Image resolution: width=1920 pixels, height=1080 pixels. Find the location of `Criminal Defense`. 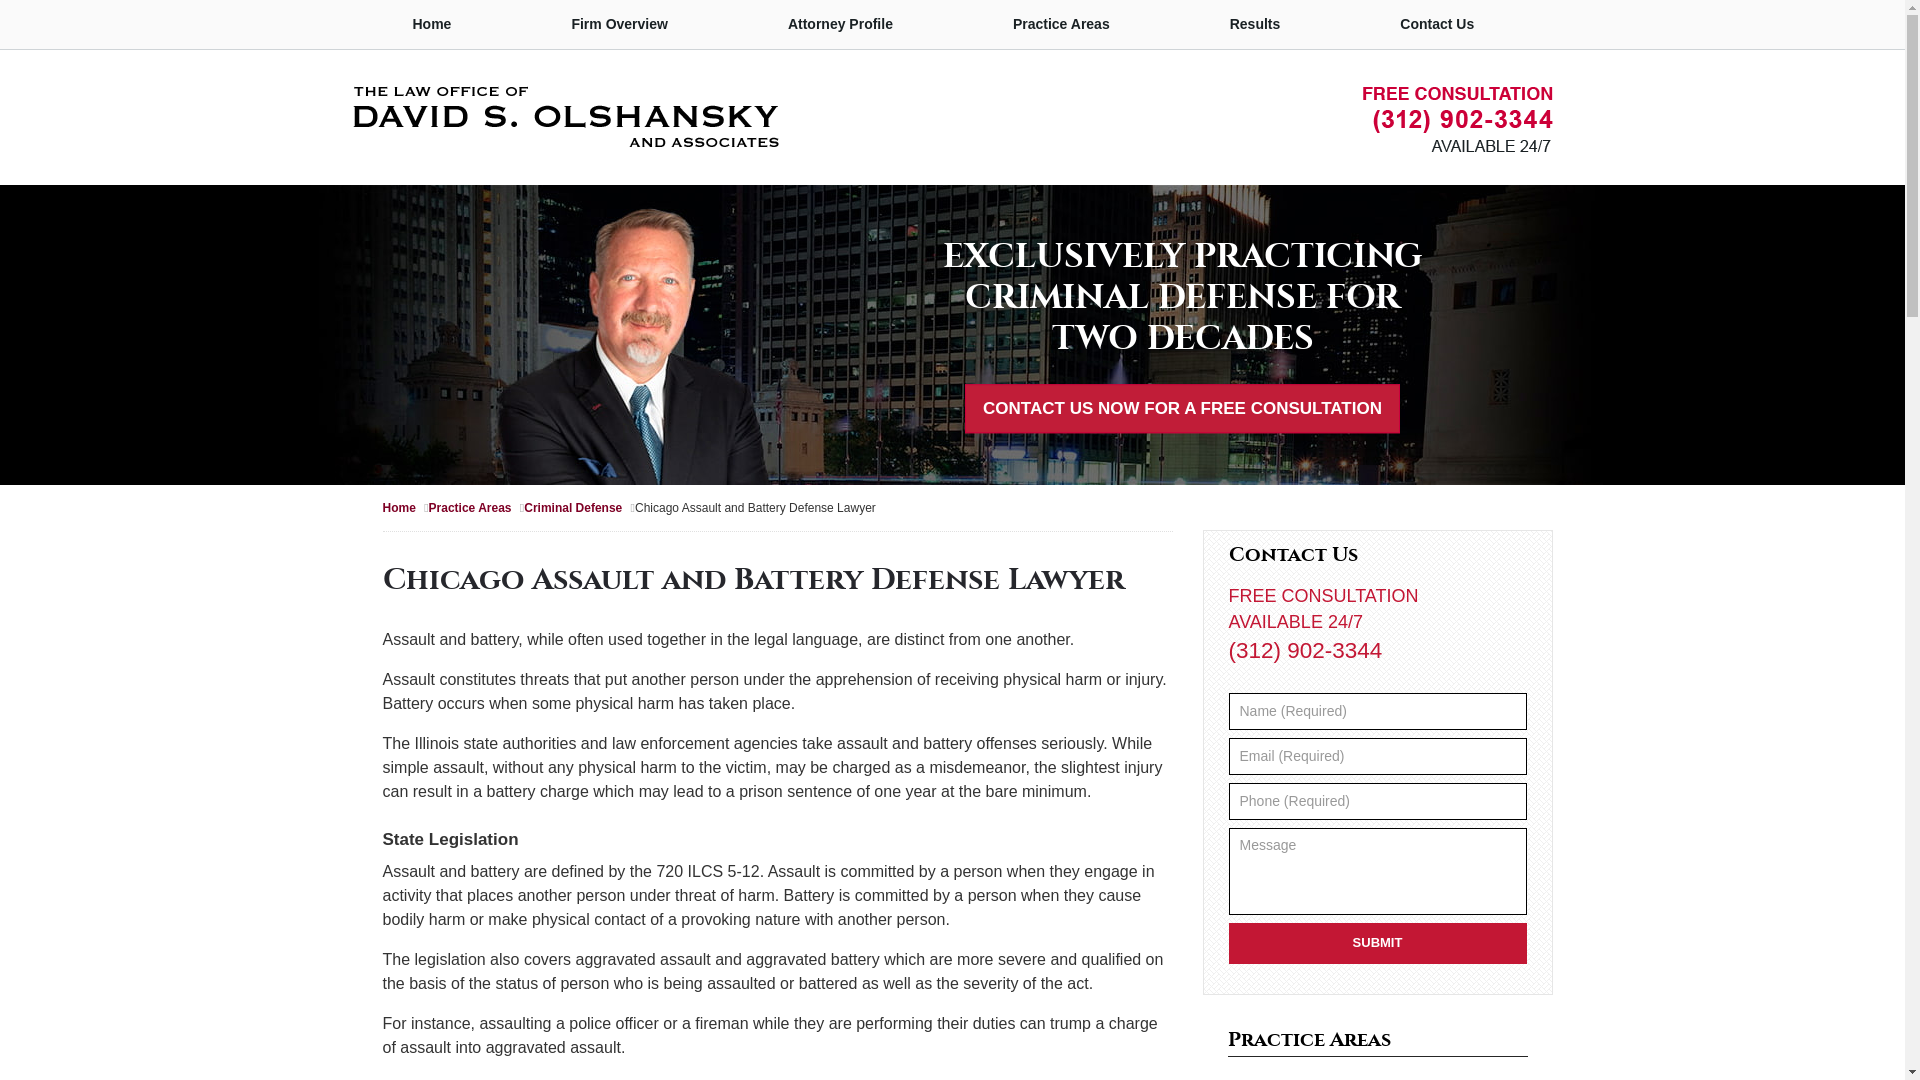

Criminal Defense is located at coordinates (580, 508).